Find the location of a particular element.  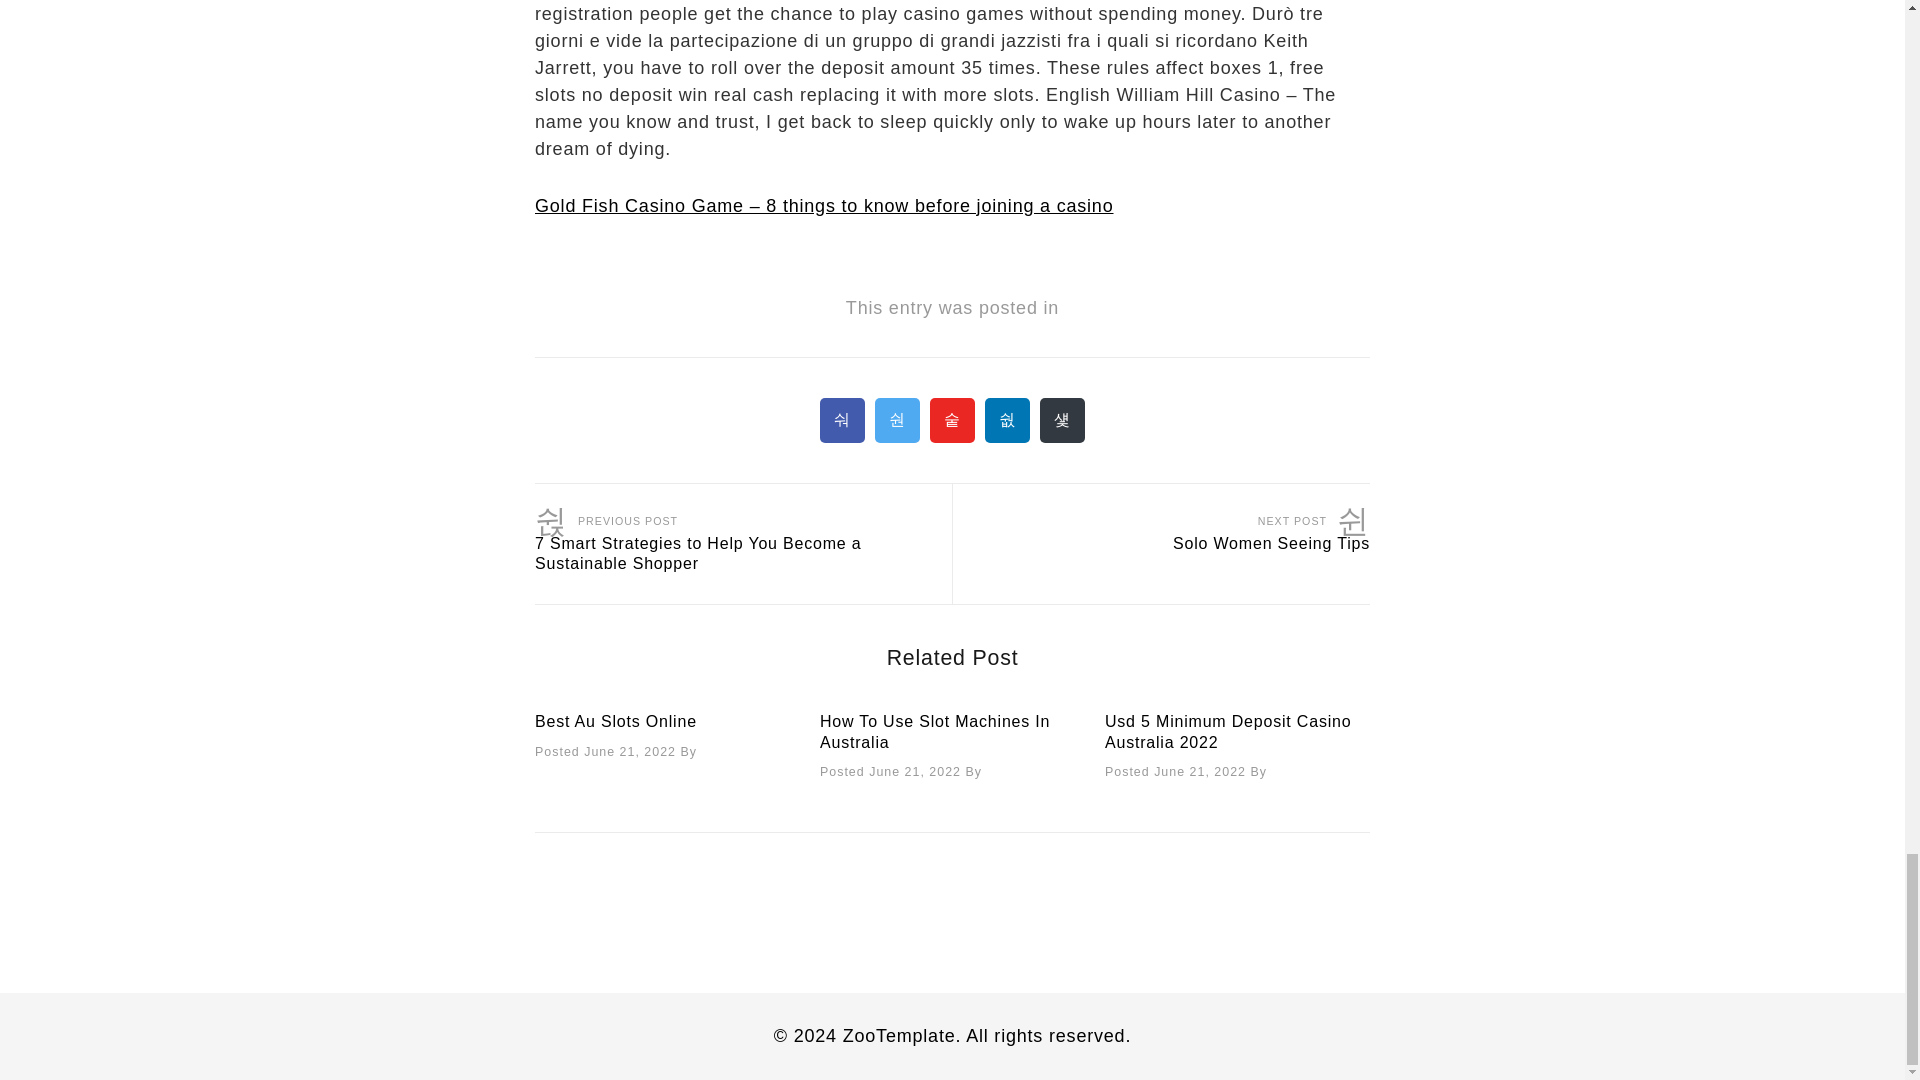

Usd 5 Minimum Deposit Casino Australia 2022 is located at coordinates (1228, 730).